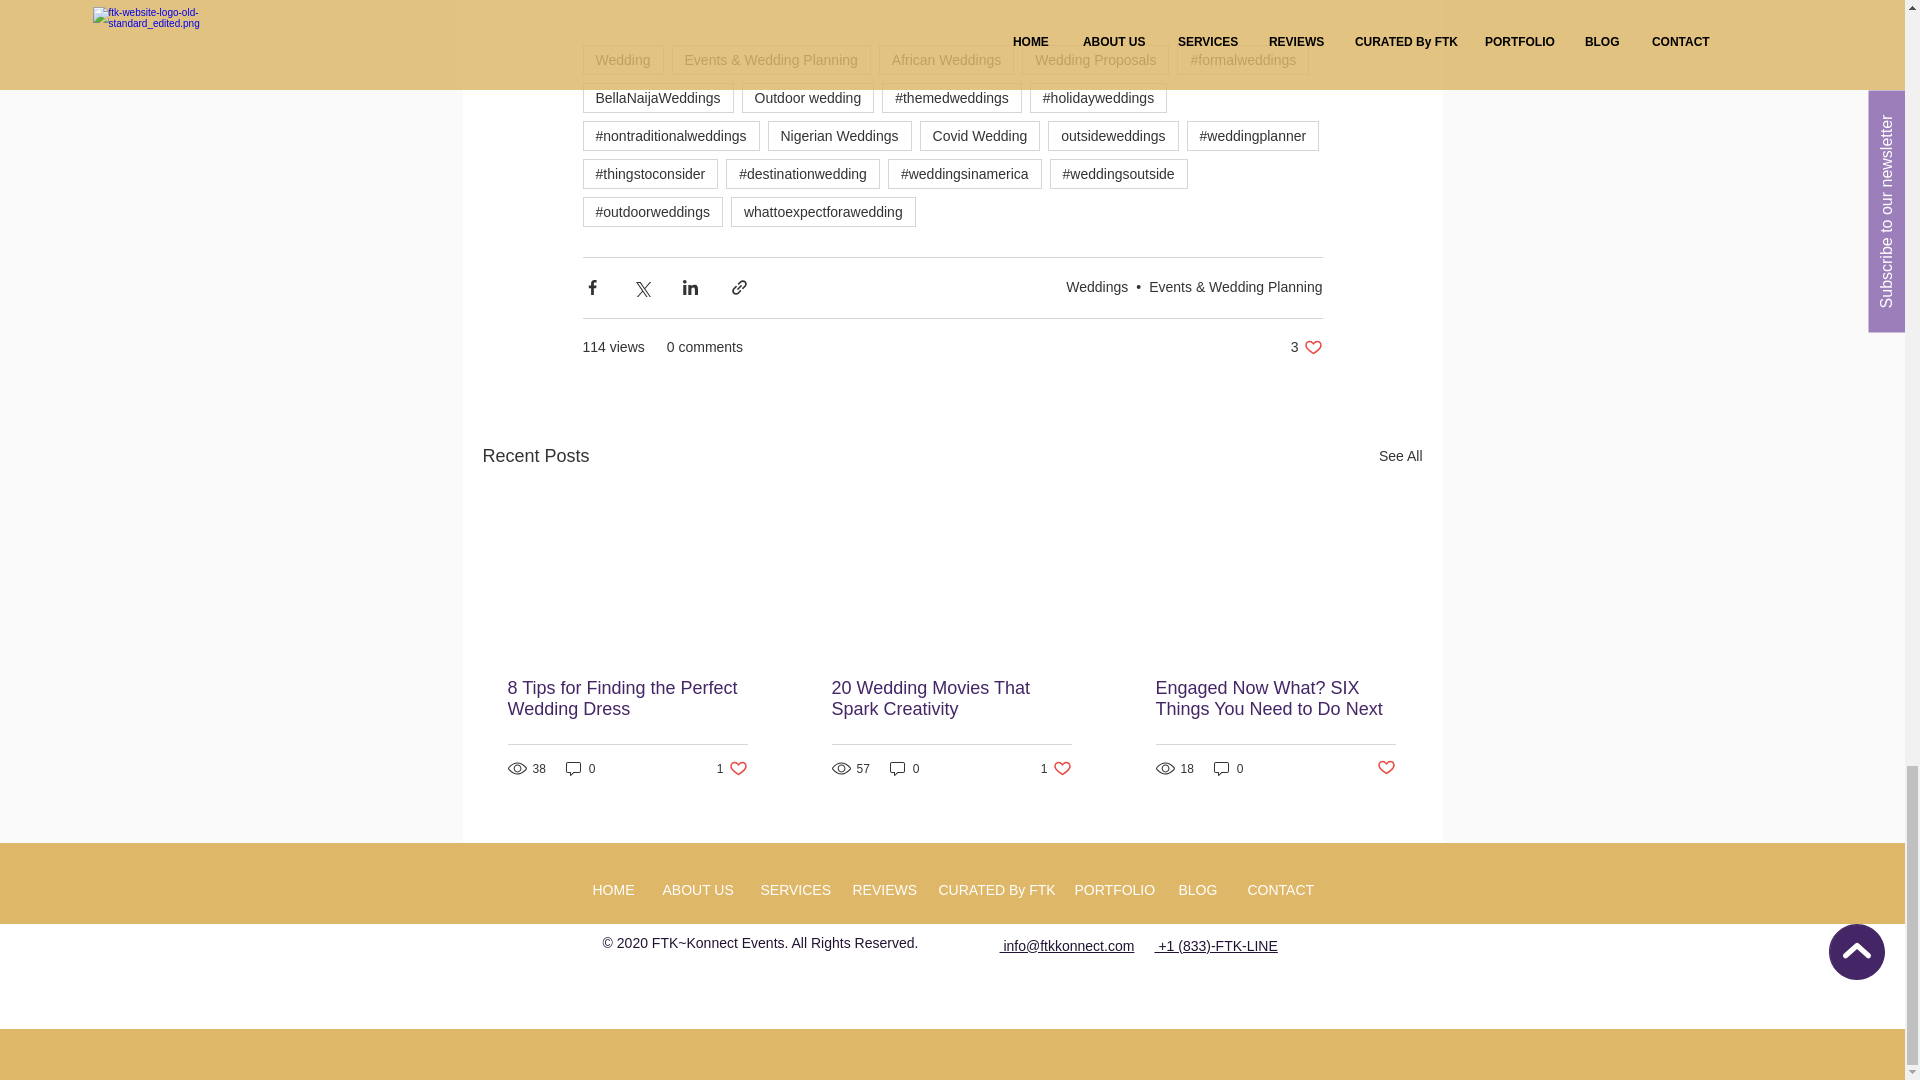 The image size is (1920, 1080). Describe the element at coordinates (622, 60) in the screenshot. I see `Wedding` at that location.